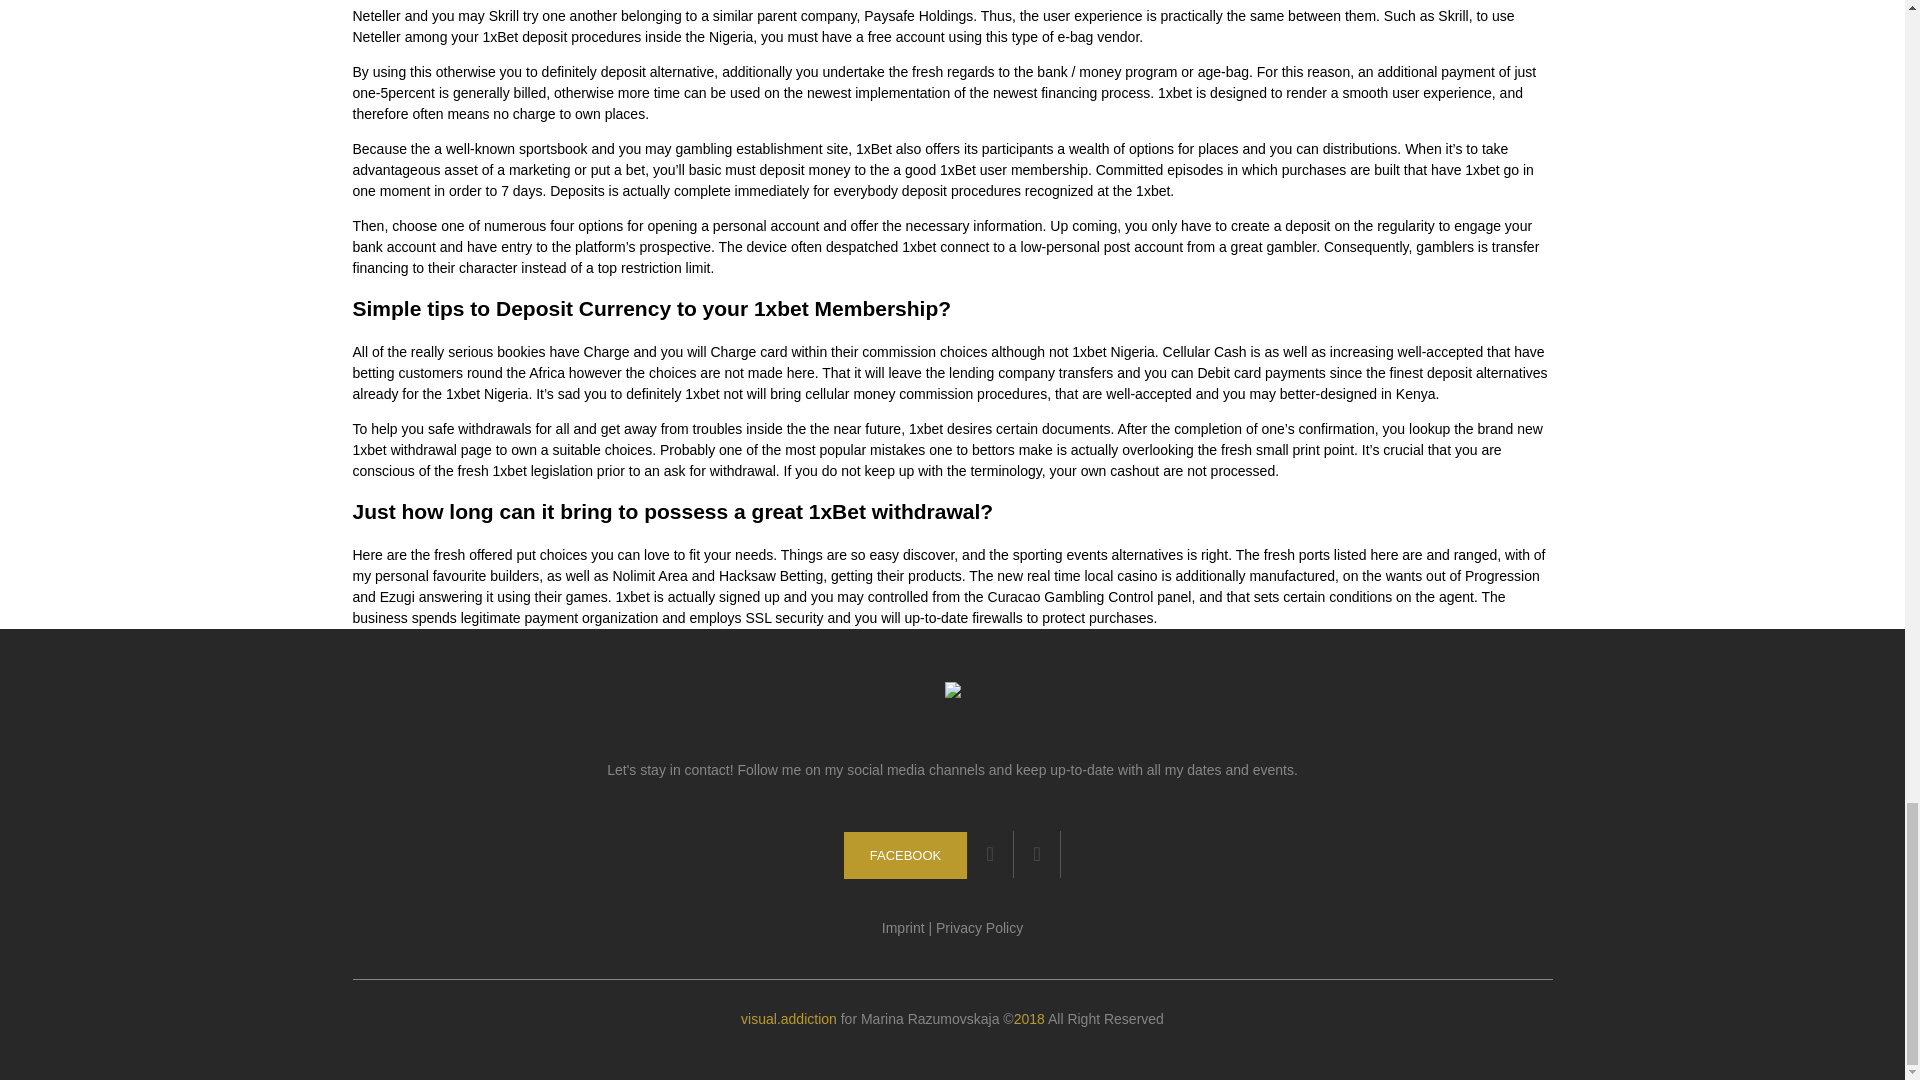 This screenshot has width=1920, height=1080. Describe the element at coordinates (903, 928) in the screenshot. I see `Imprint` at that location.